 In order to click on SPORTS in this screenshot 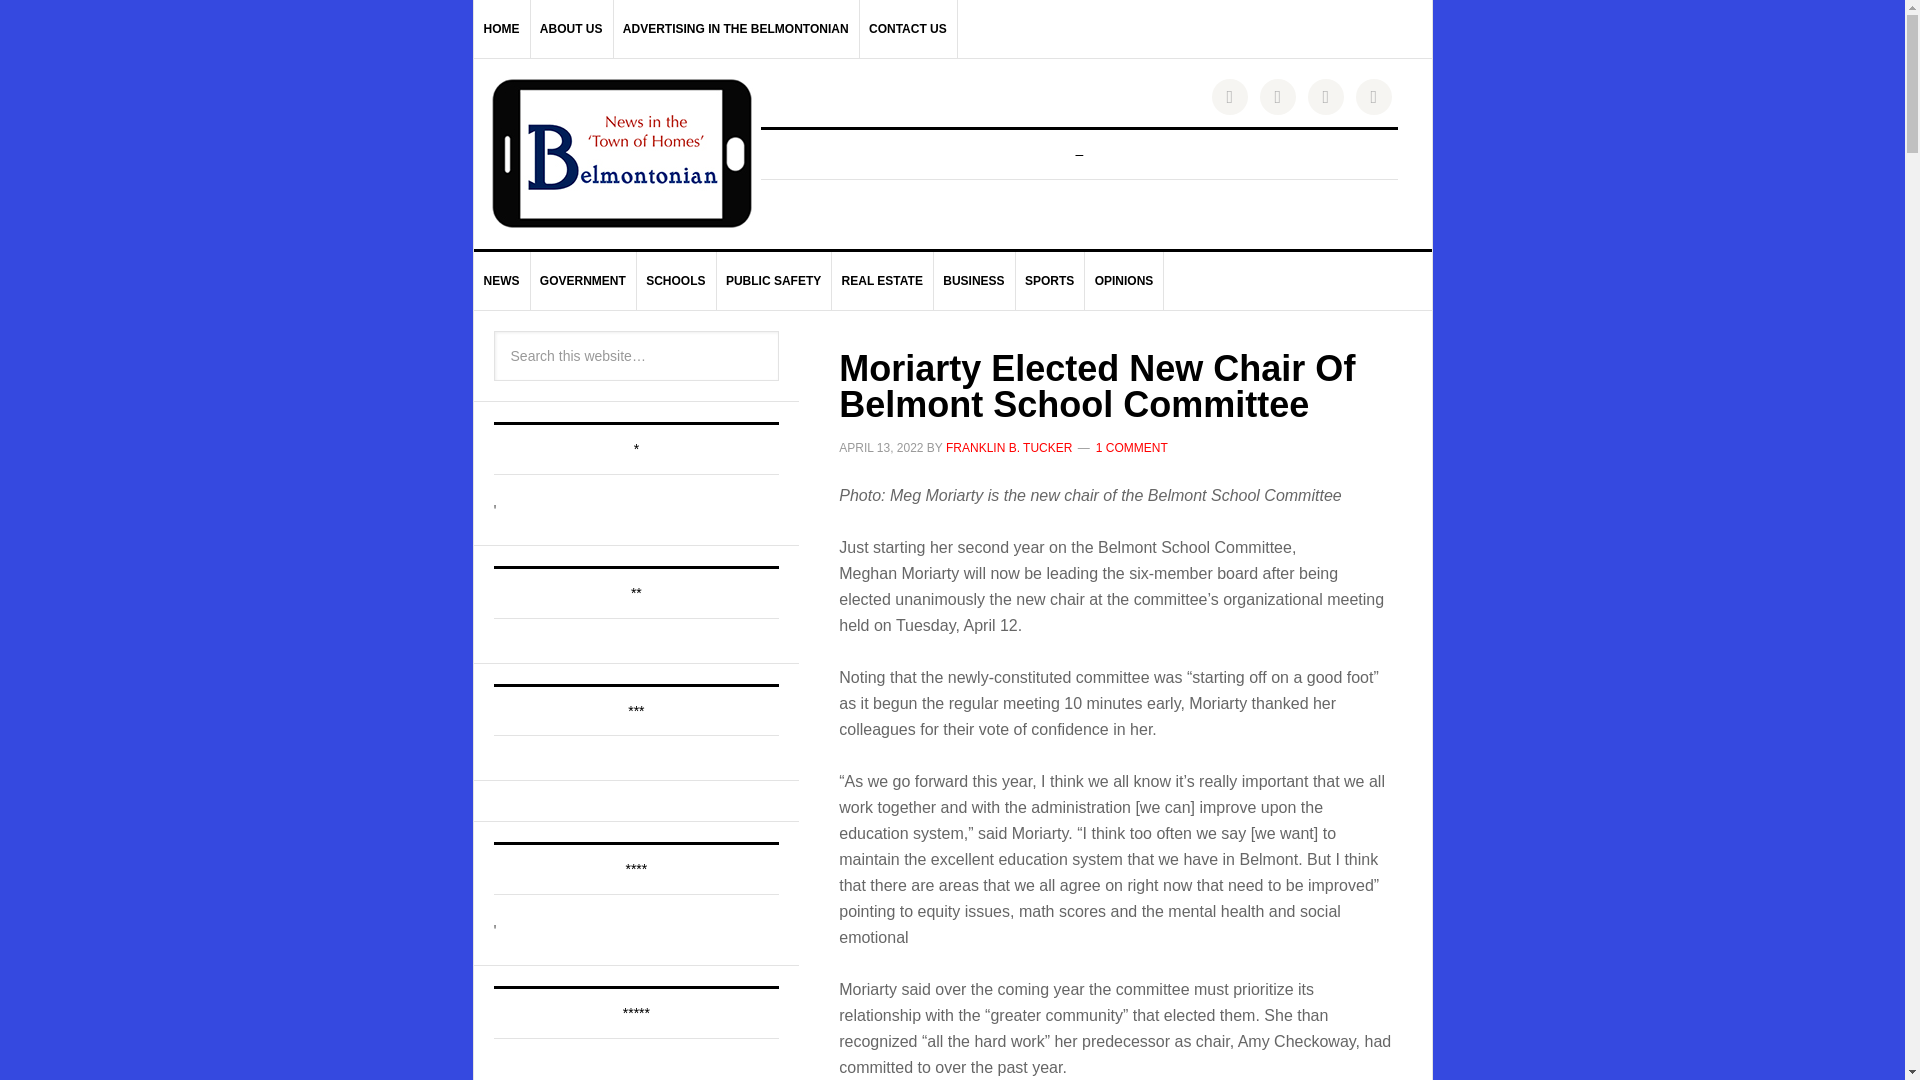, I will do `click(1050, 280)`.